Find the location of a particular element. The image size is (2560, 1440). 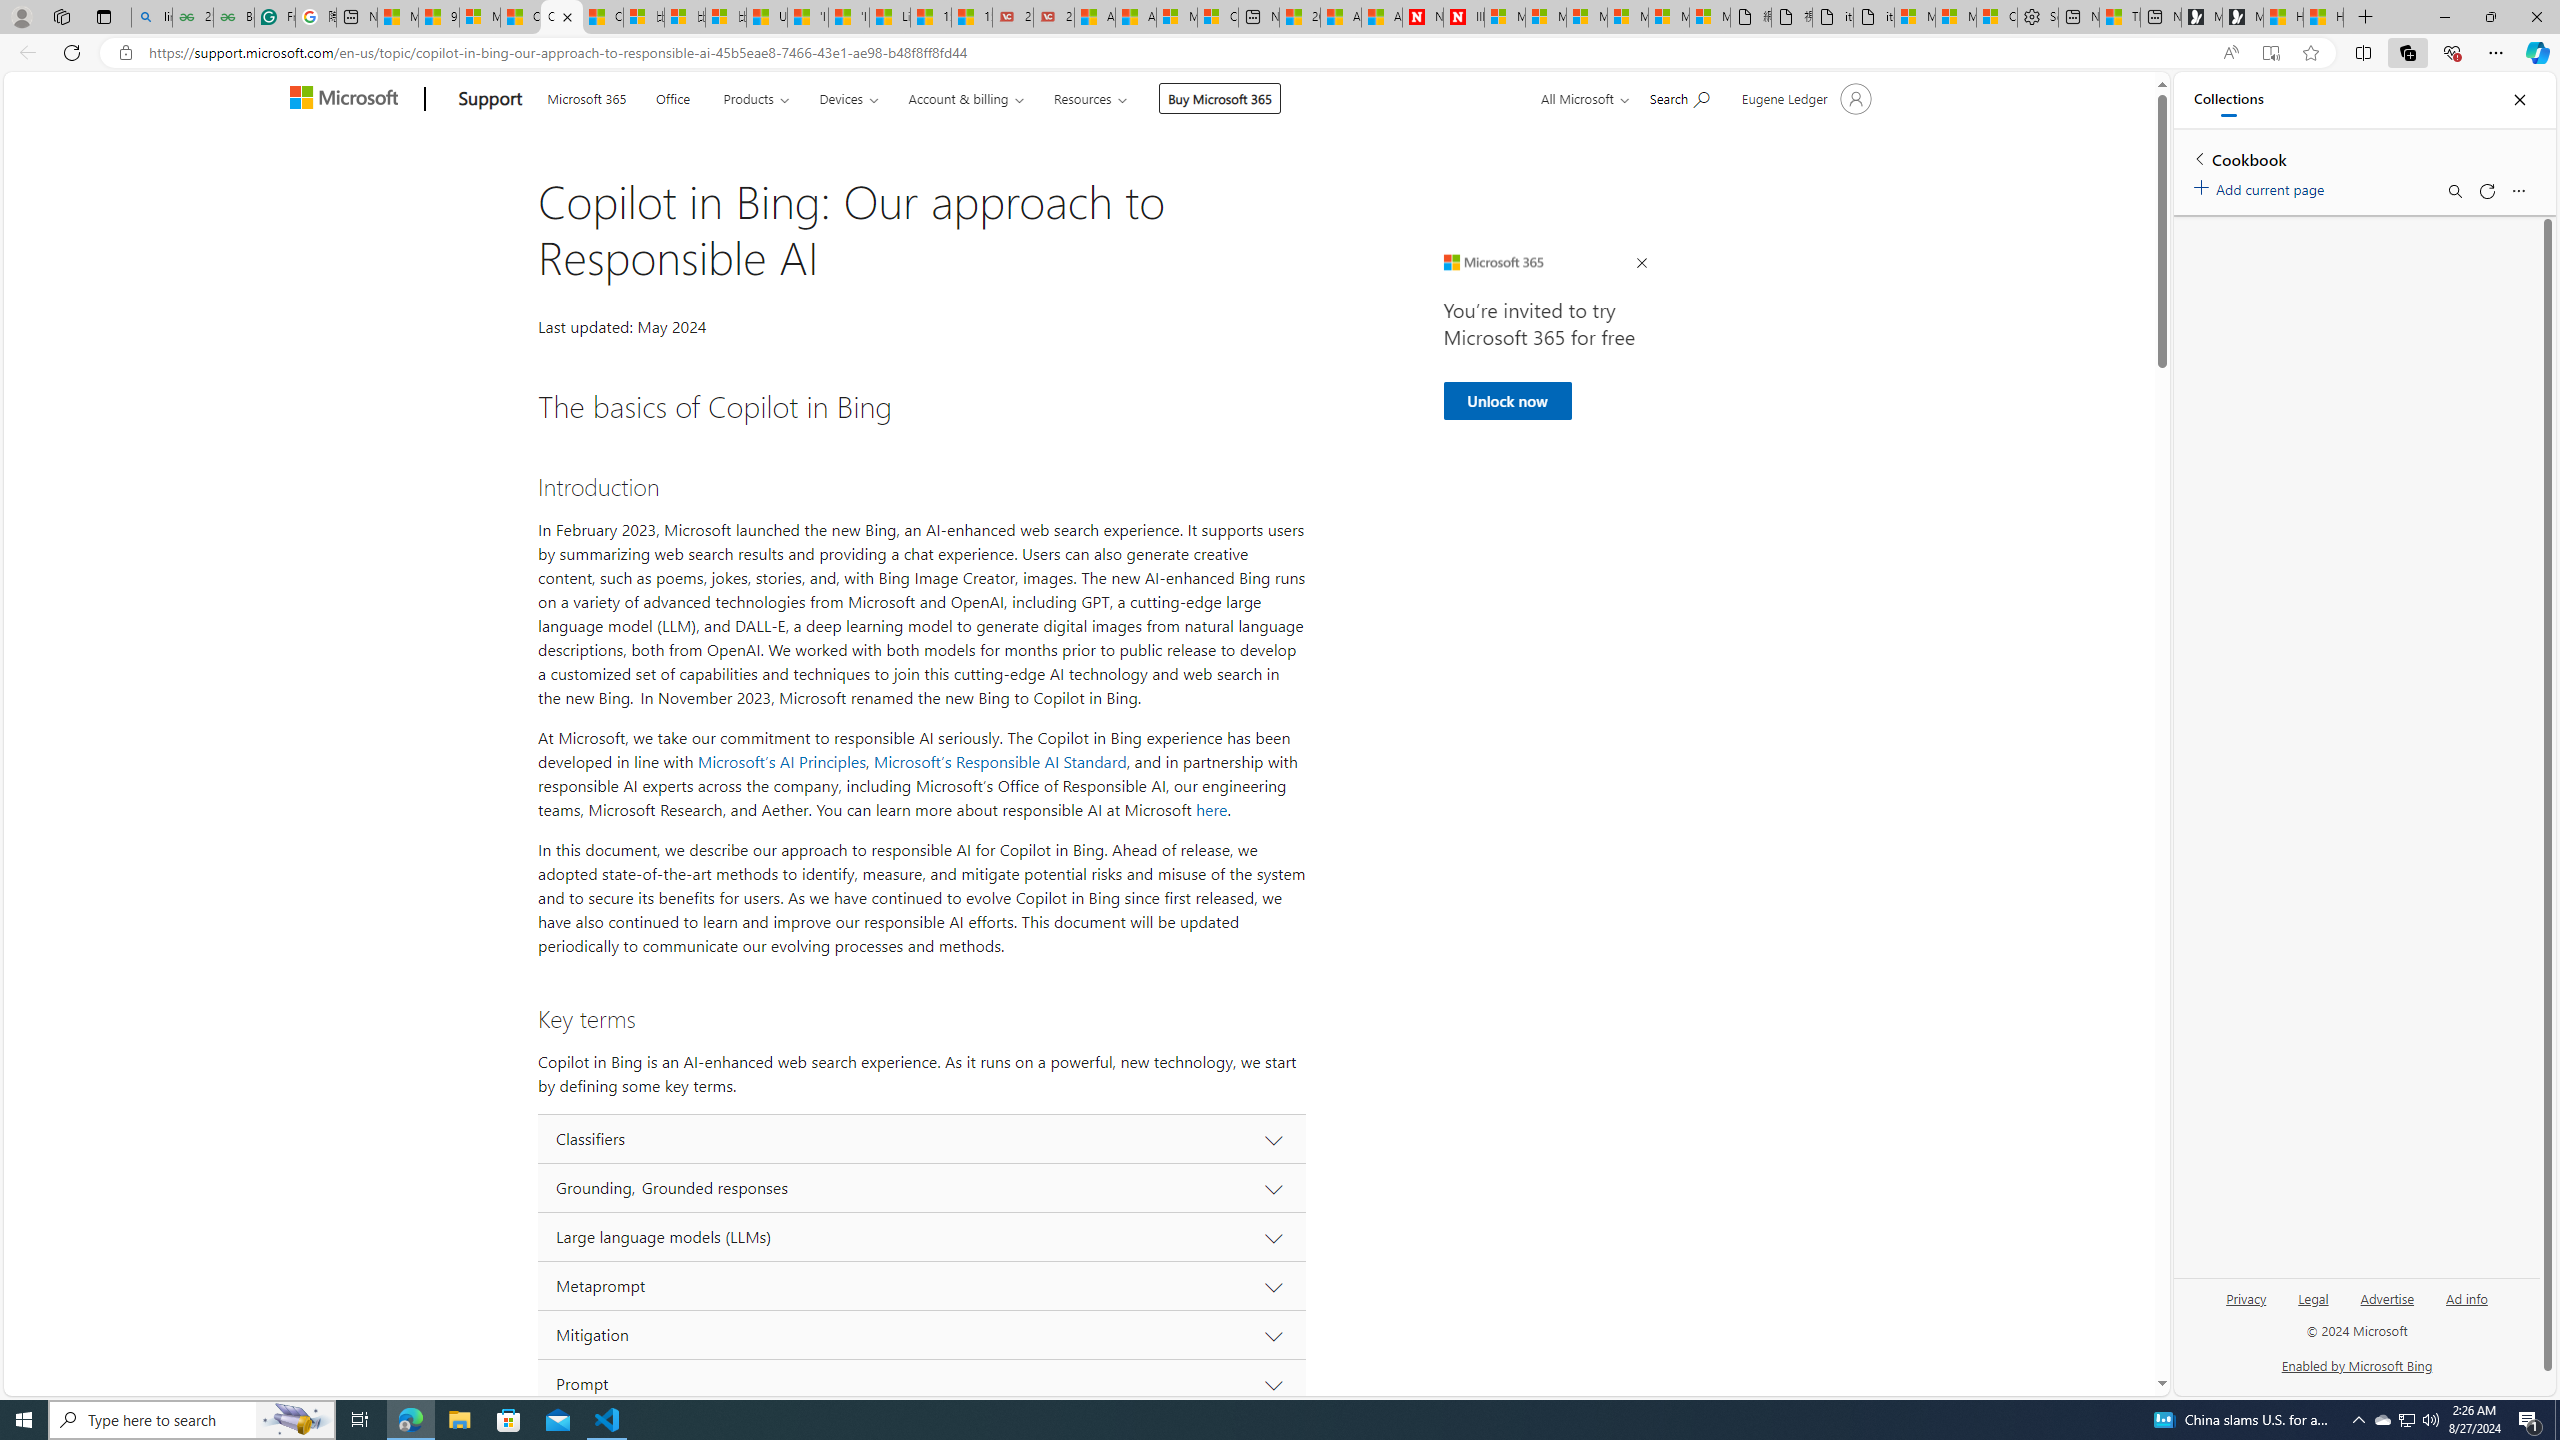

Newsweek - News, Analysis, Politics, Business, Technology is located at coordinates (1423, 17).